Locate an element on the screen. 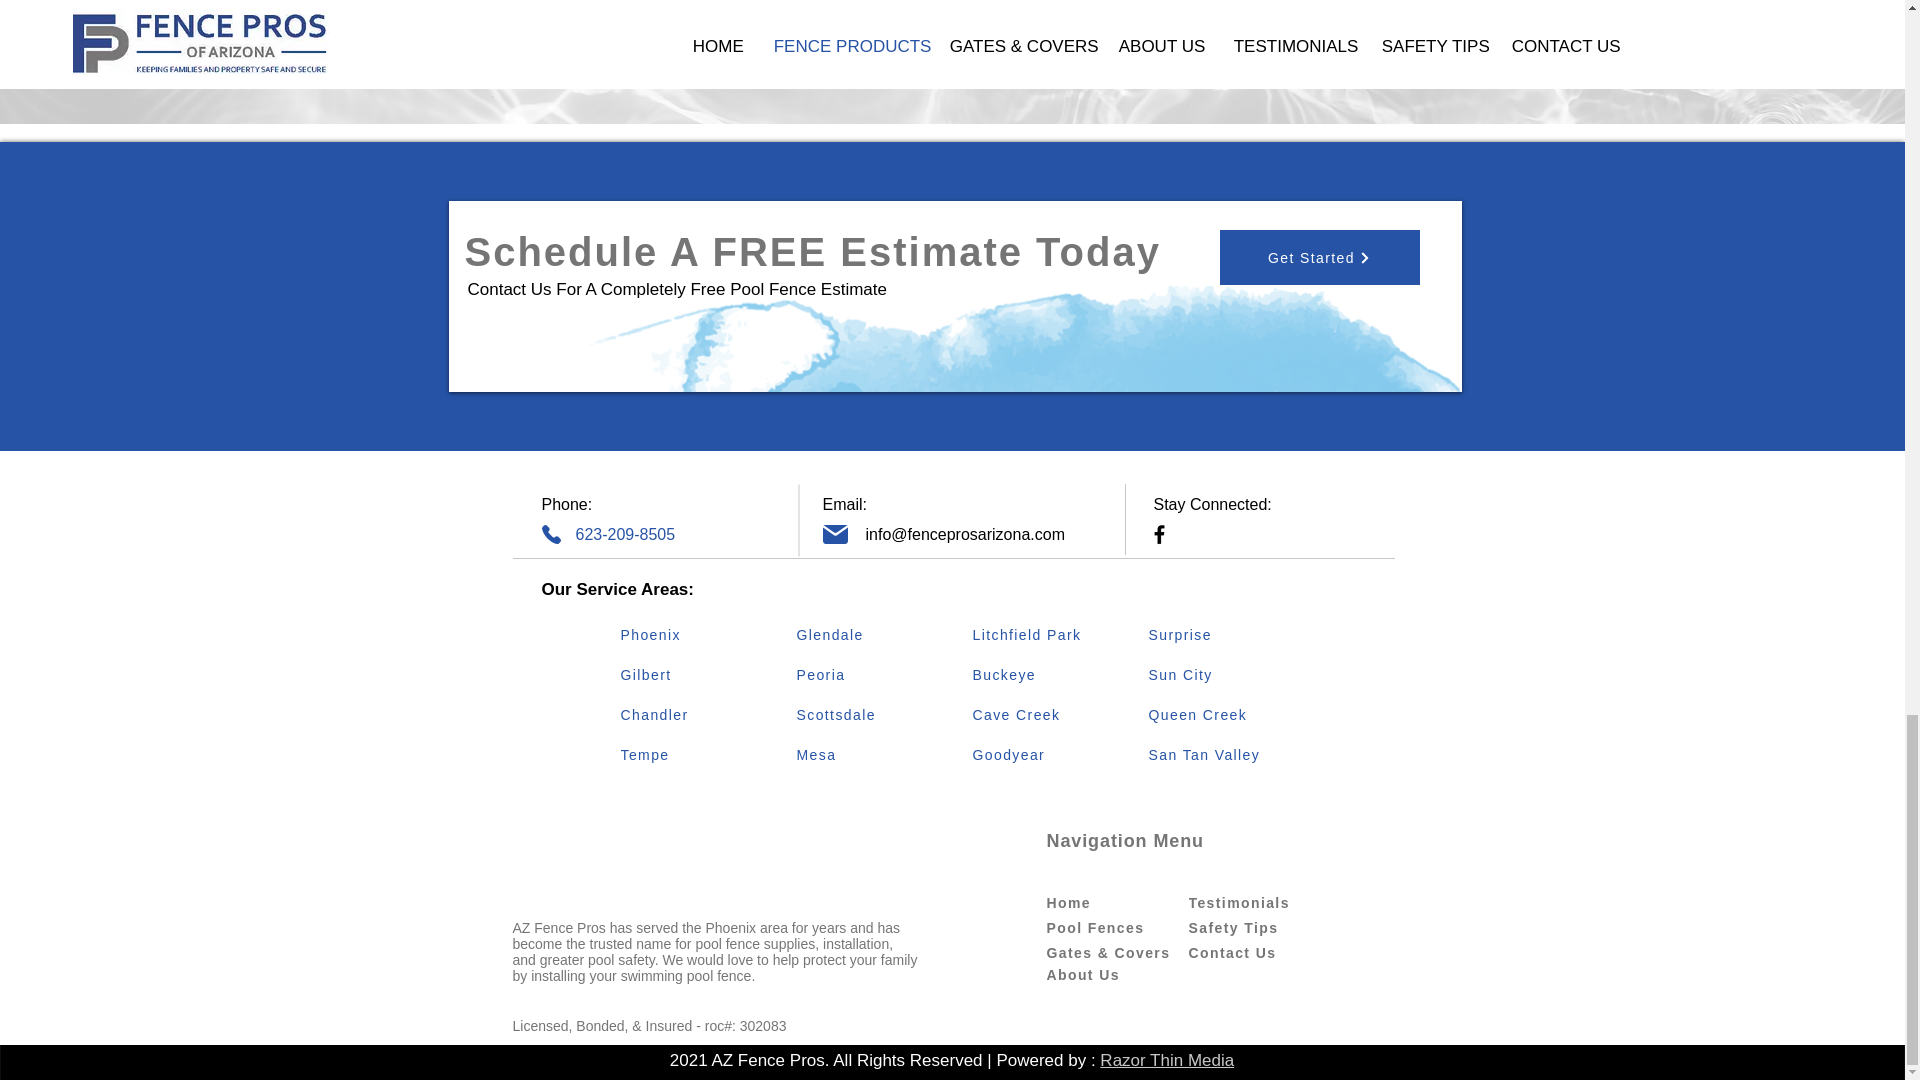 The width and height of the screenshot is (1920, 1080). Goodyear is located at coordinates (1042, 755).